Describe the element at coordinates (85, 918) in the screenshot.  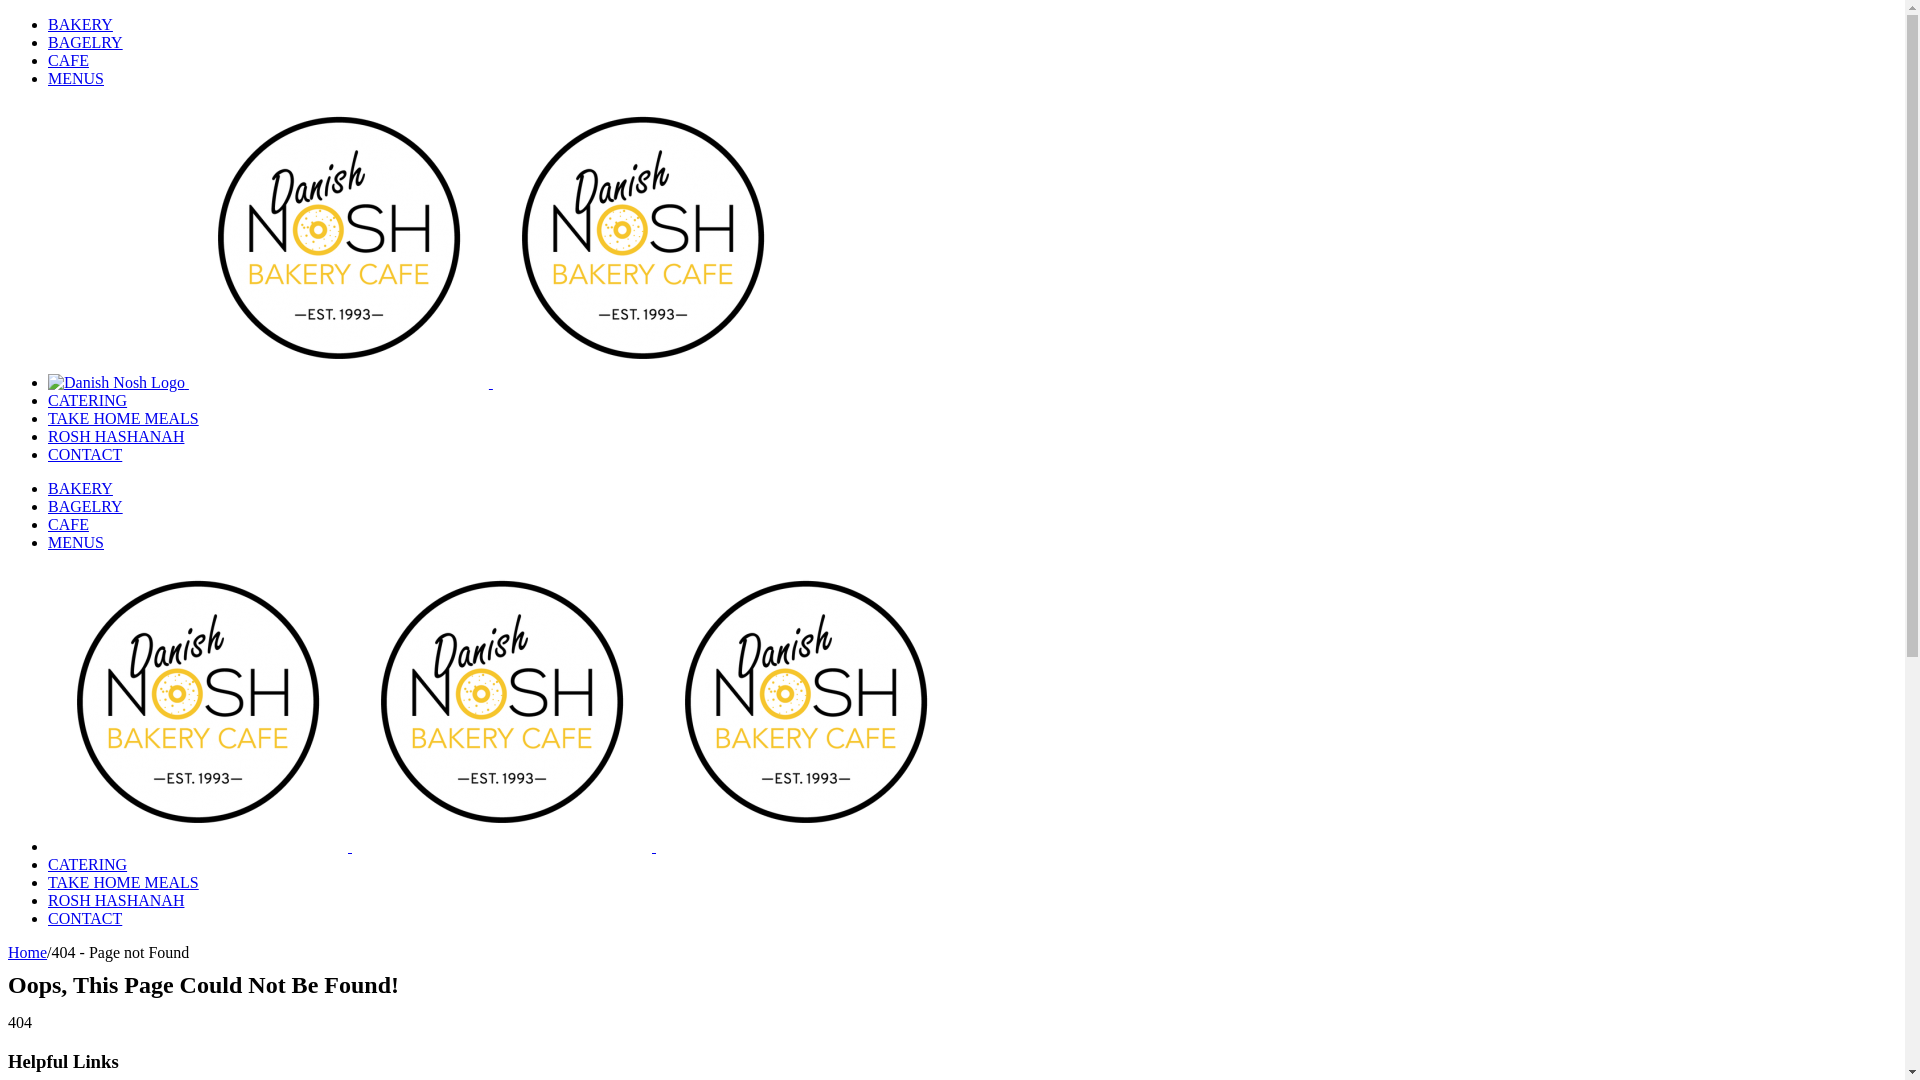
I see `CONTACT` at that location.